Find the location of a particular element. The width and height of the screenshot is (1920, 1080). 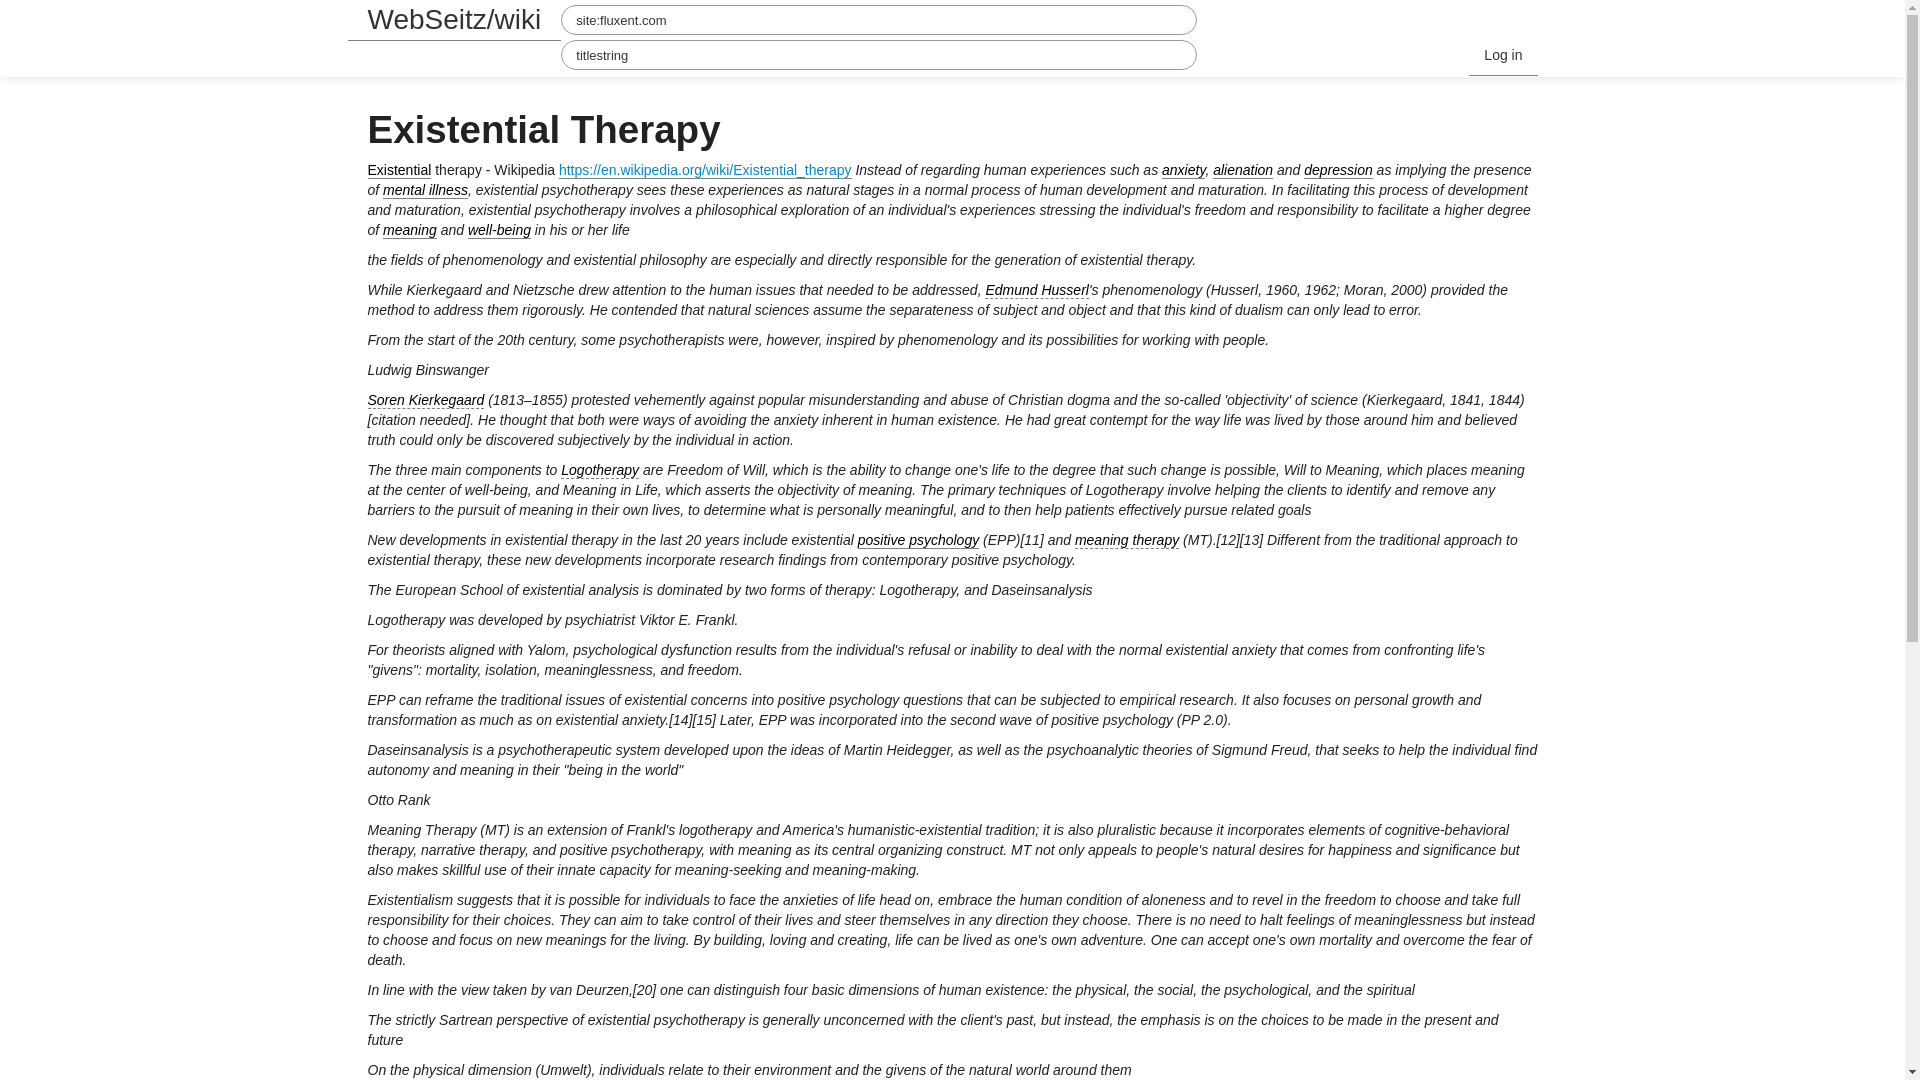

Soren Kierkegaard is located at coordinates (426, 400).